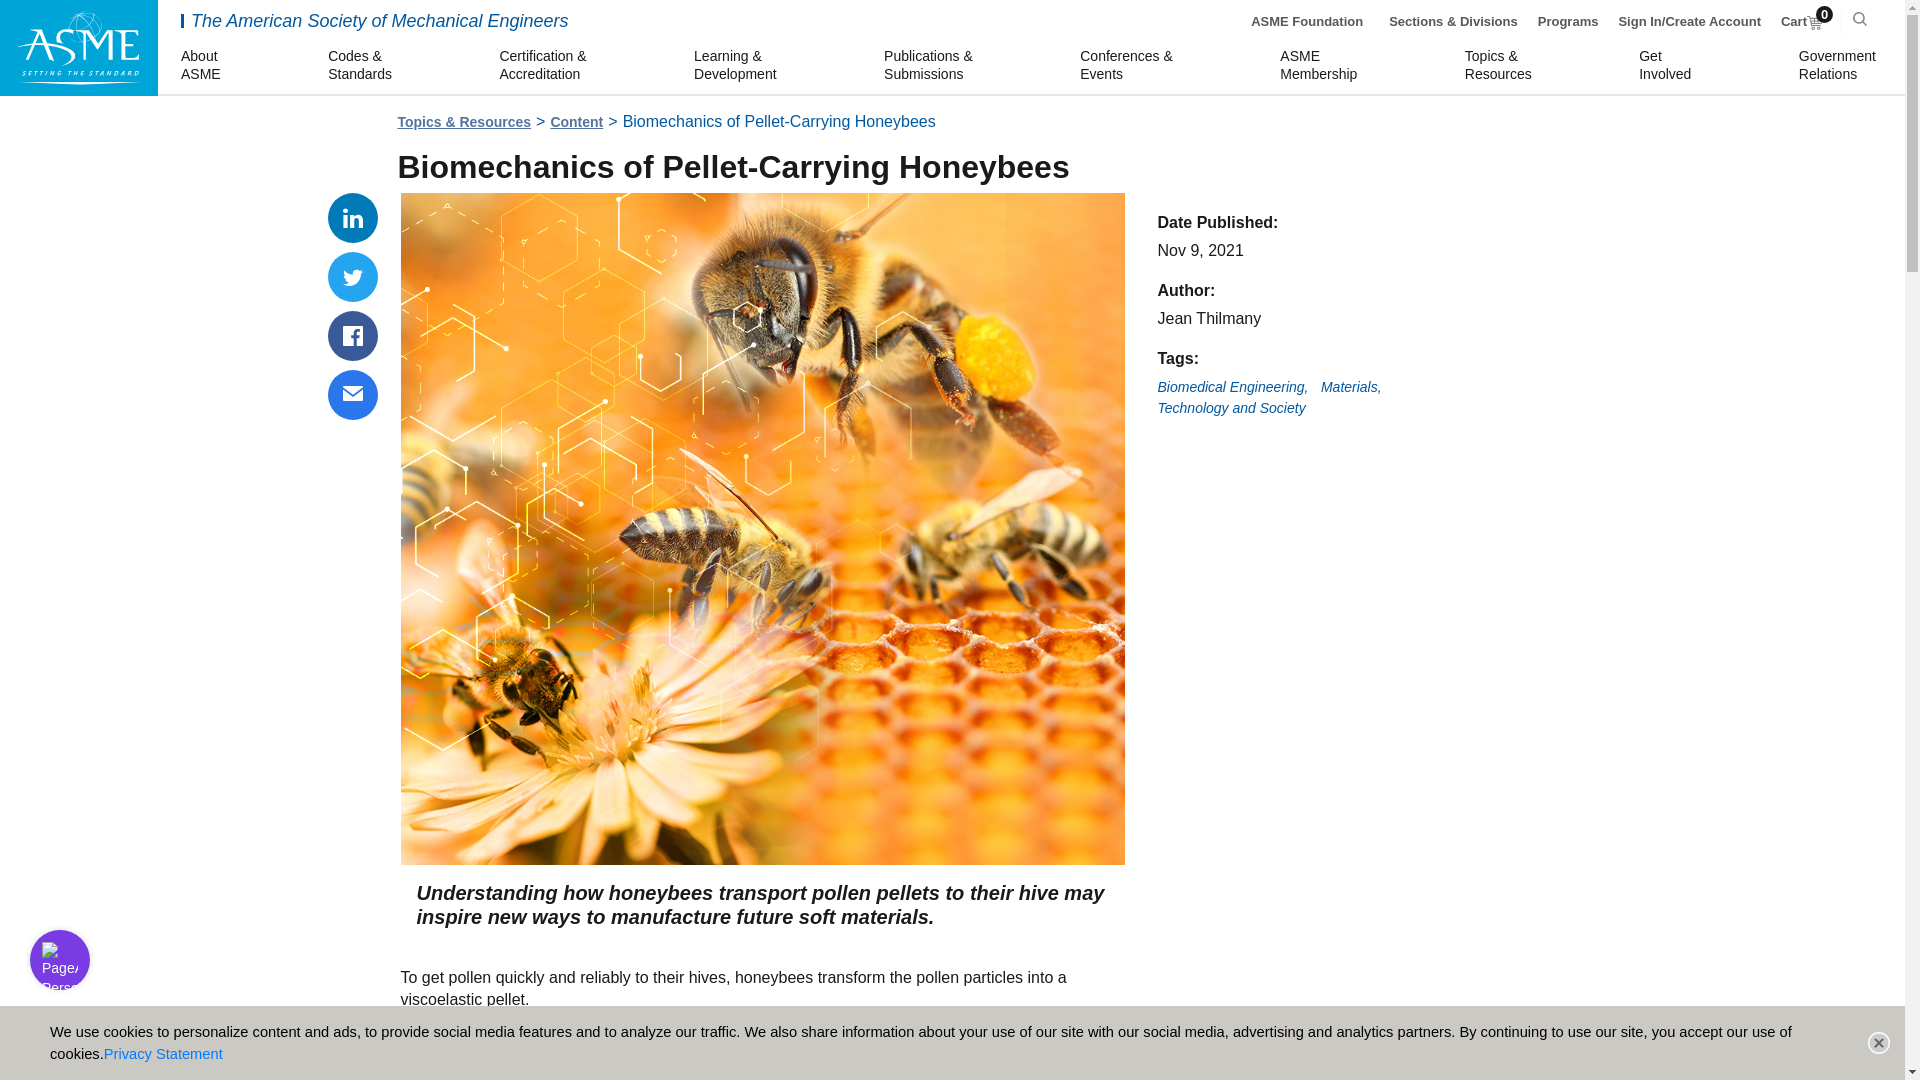  I want to click on ASME, so click(78, 48).